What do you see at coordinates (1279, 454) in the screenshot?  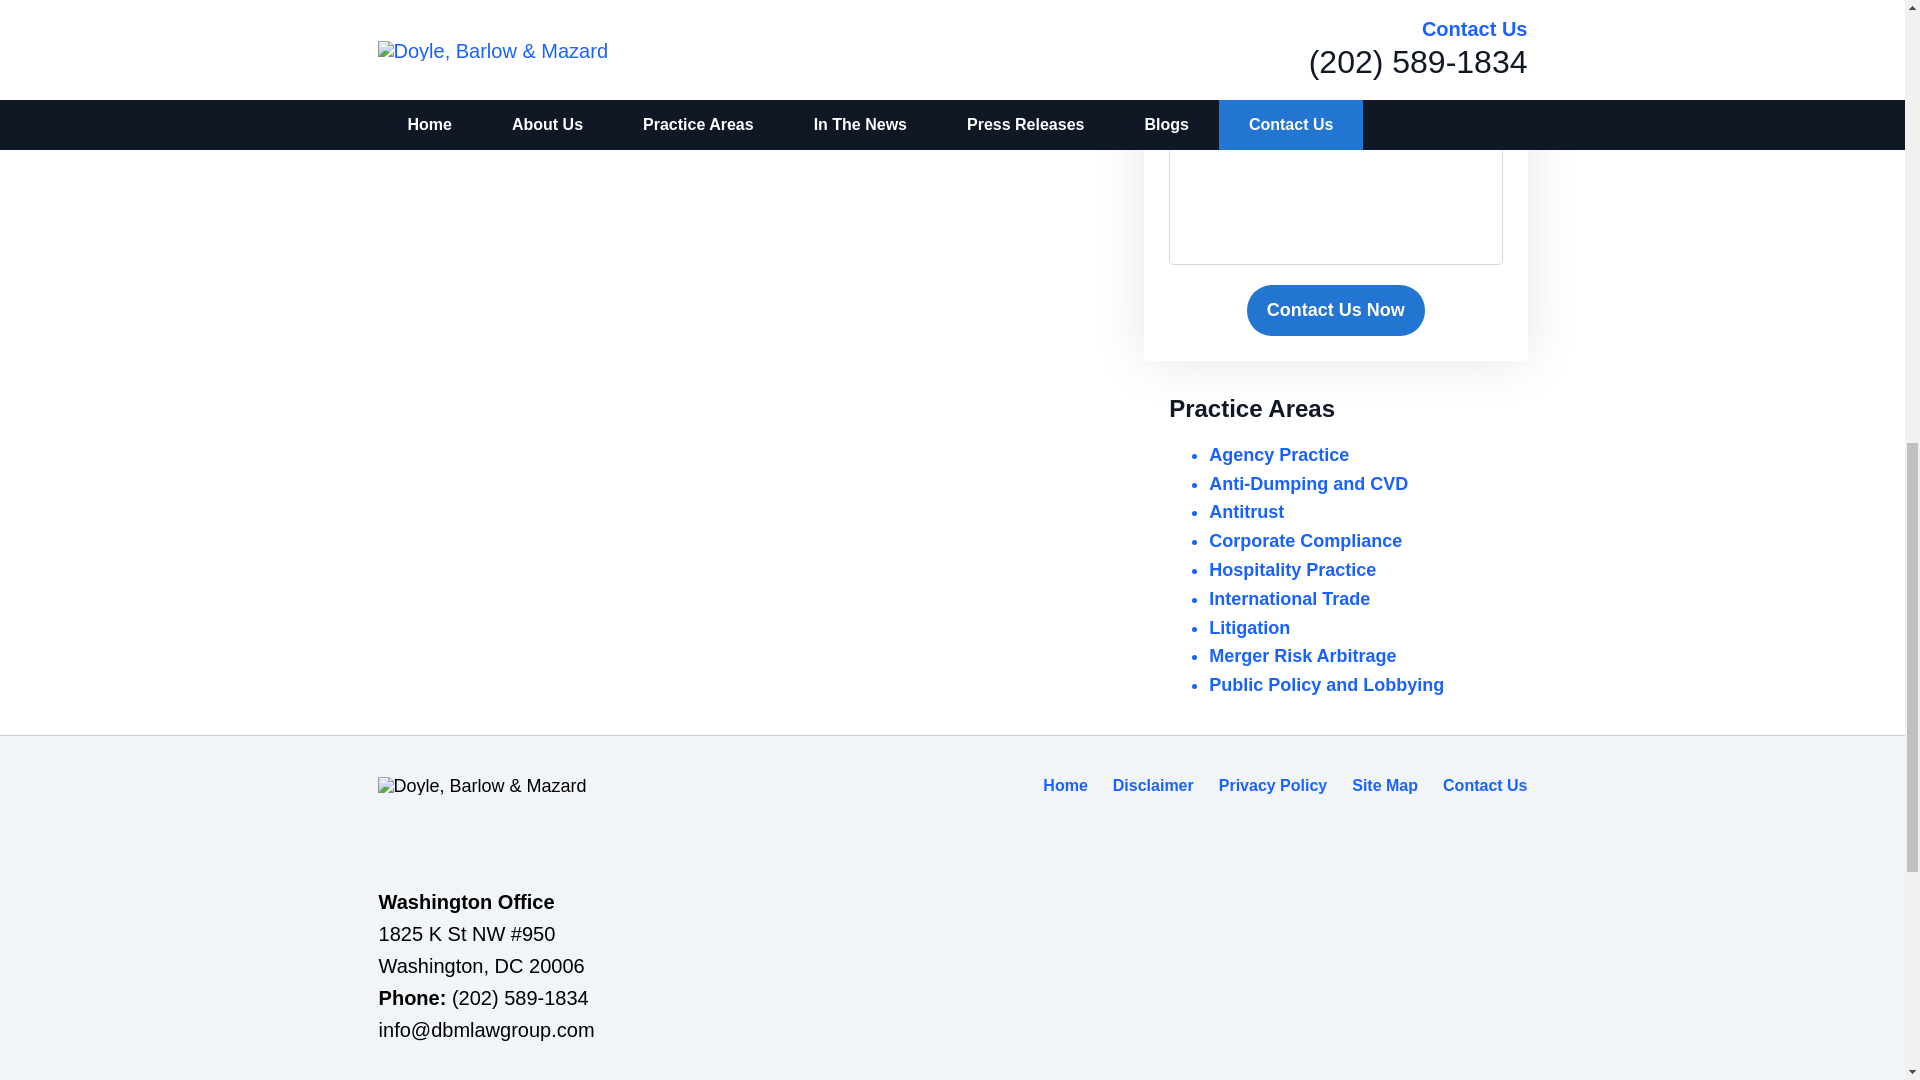 I see `Agency Practice` at bounding box center [1279, 454].